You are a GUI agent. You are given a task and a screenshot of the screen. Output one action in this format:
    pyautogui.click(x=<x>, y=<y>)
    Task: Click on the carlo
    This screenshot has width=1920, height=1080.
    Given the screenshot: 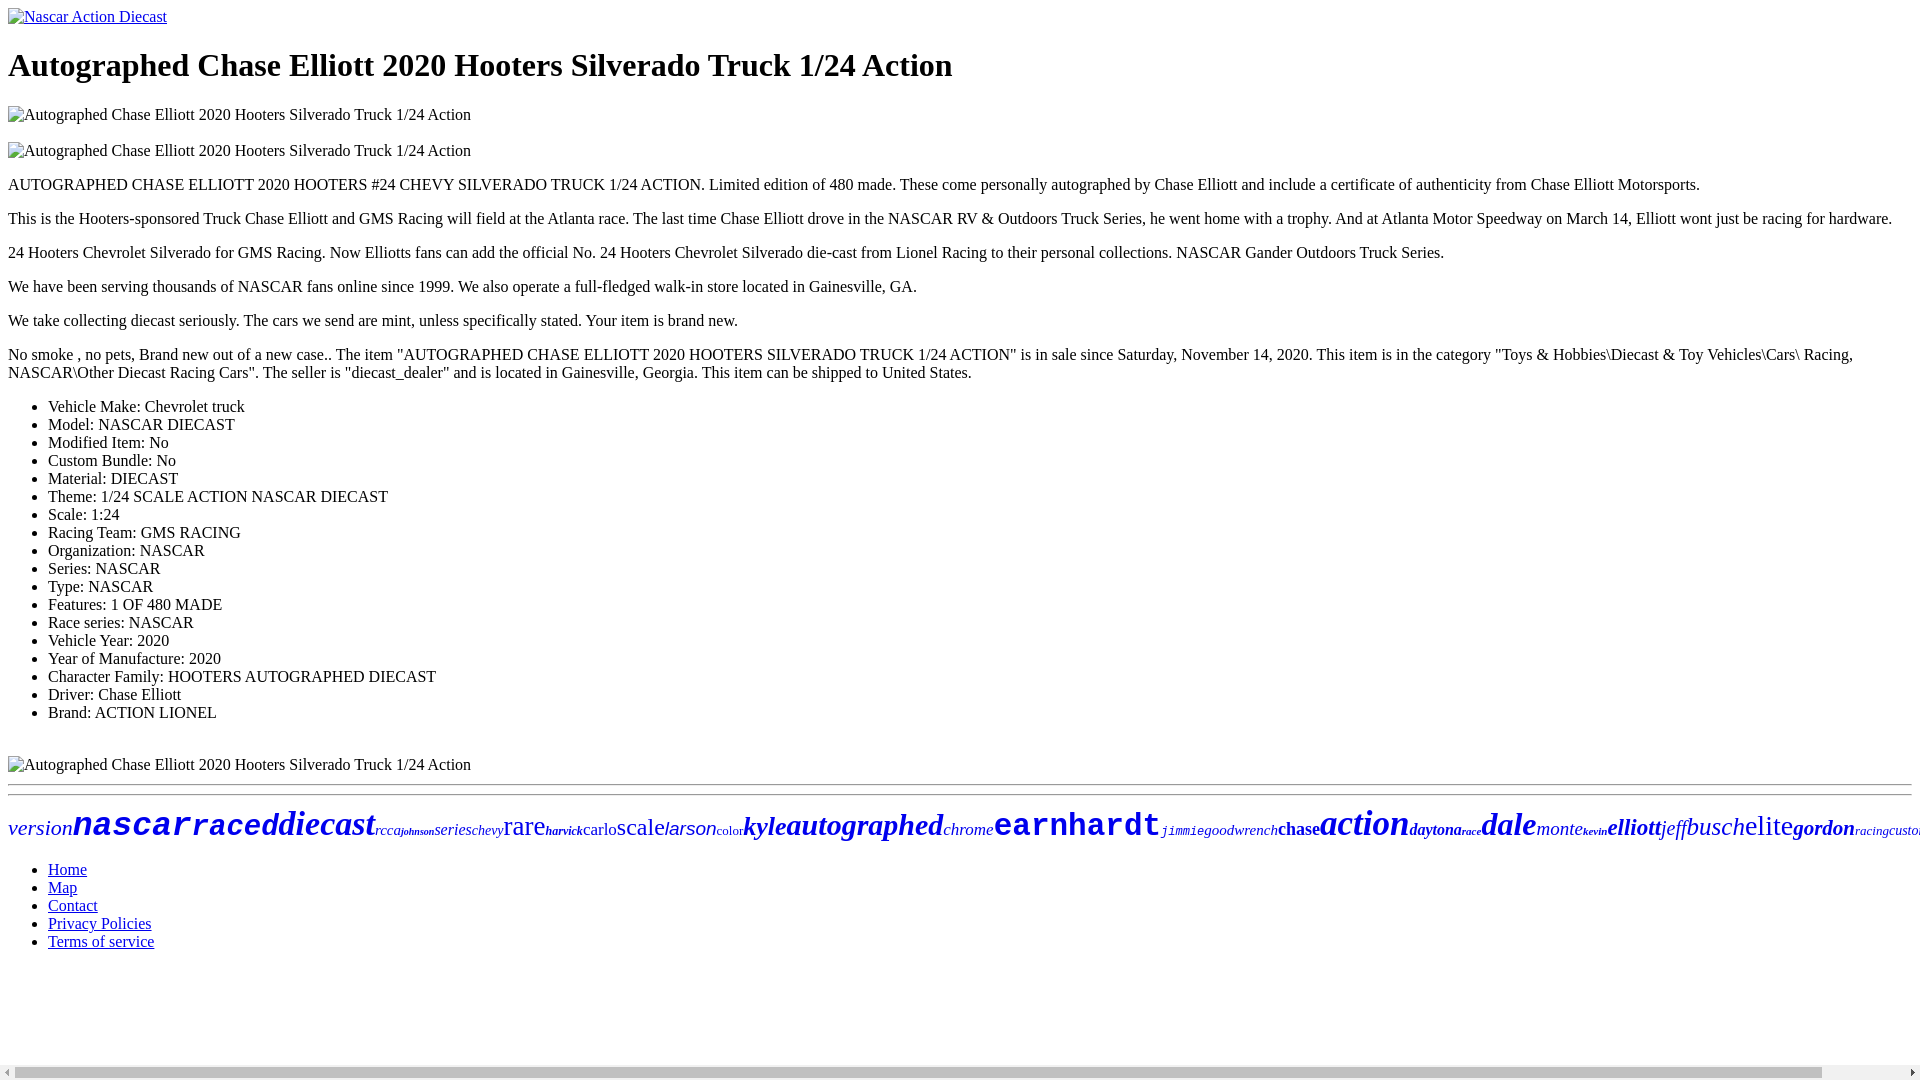 What is the action you would take?
    pyautogui.click(x=600, y=829)
    